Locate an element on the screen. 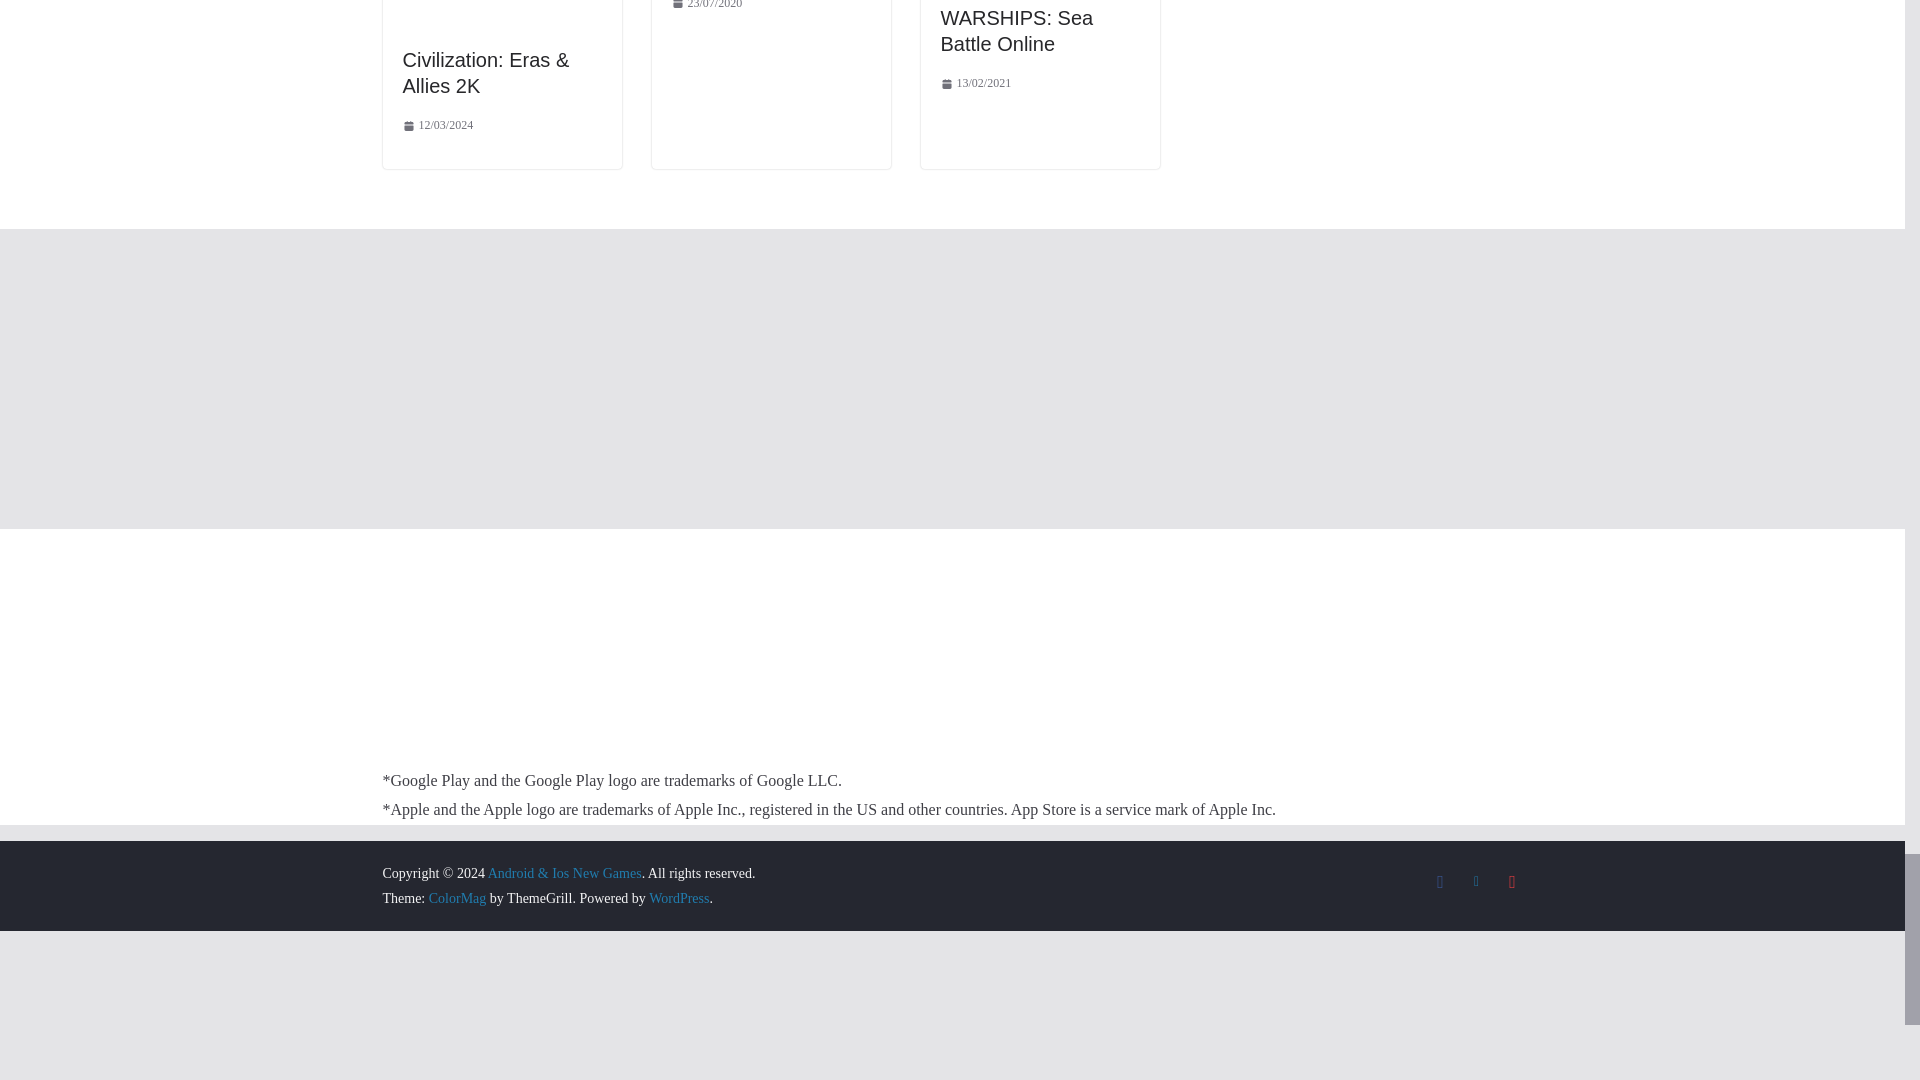 The width and height of the screenshot is (1920, 1080). 19:03 is located at coordinates (436, 126).